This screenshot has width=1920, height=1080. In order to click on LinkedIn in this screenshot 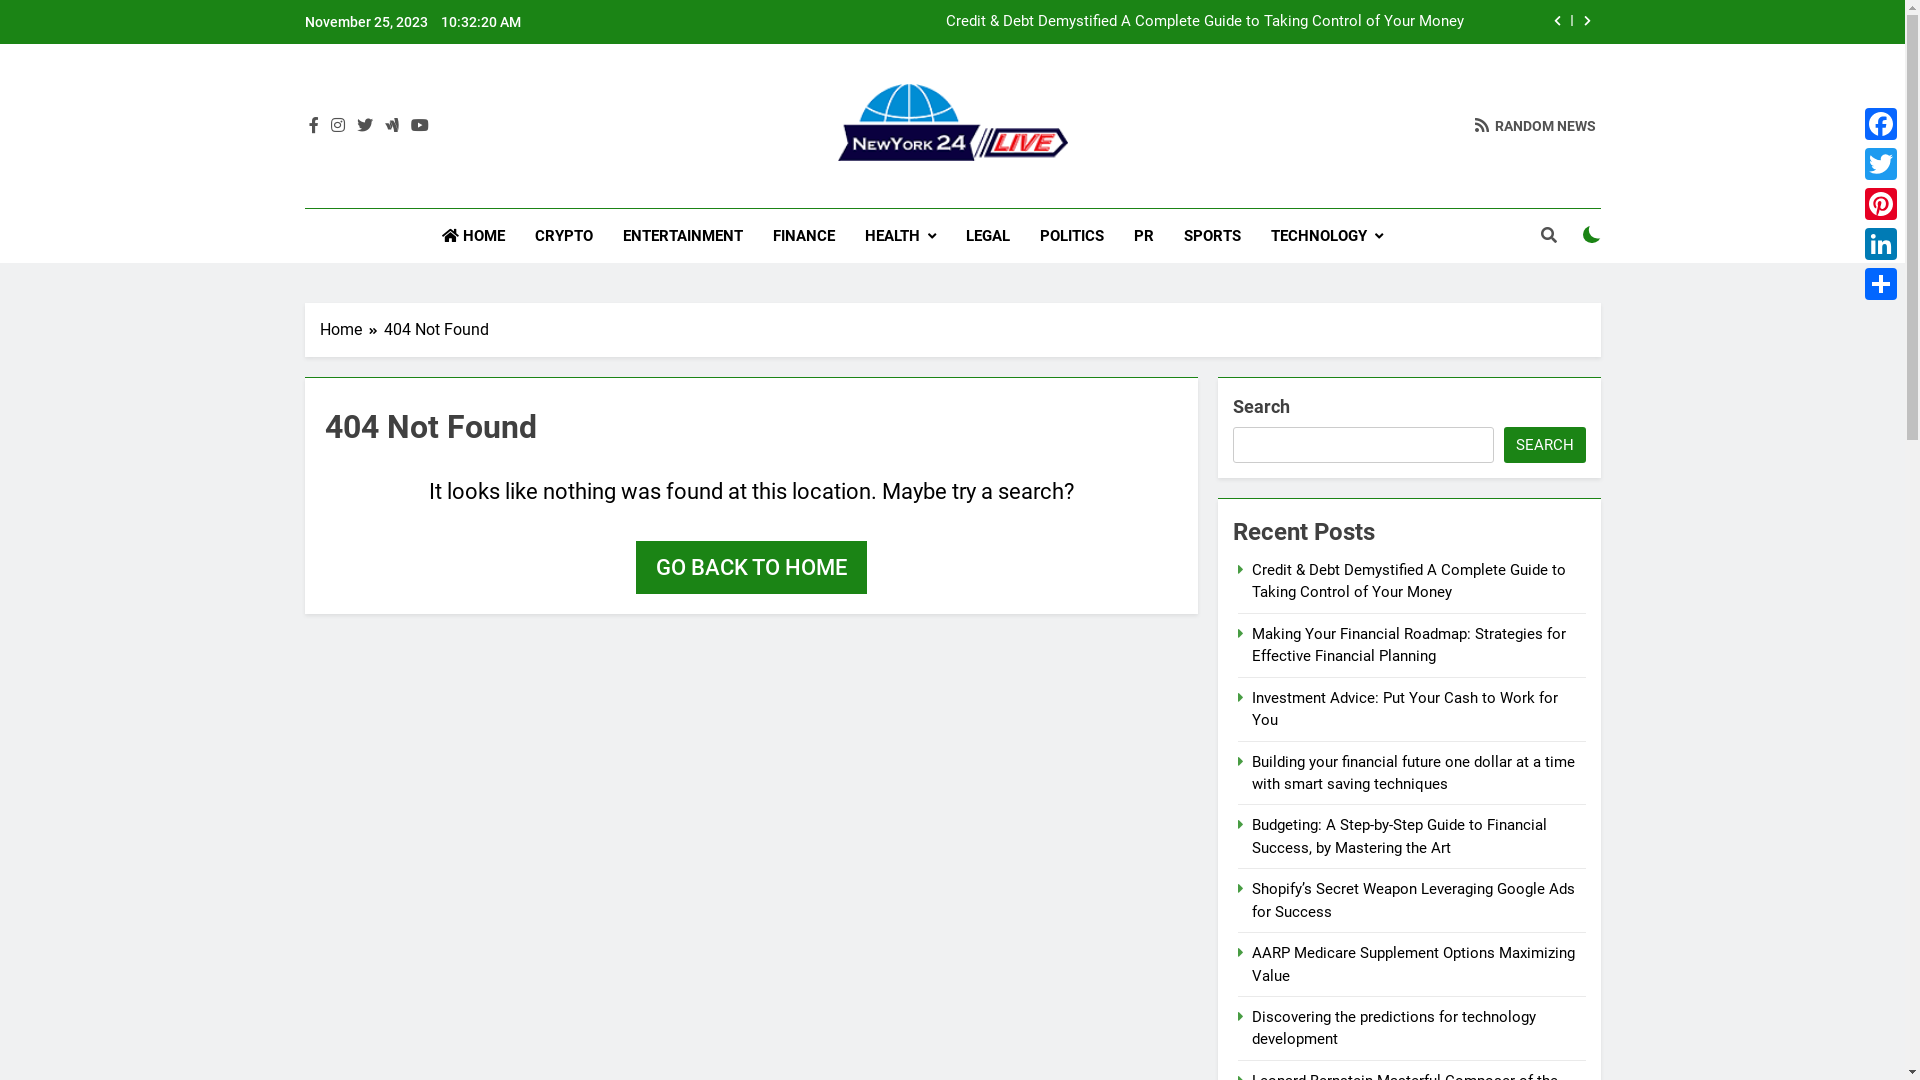, I will do `click(1881, 244)`.